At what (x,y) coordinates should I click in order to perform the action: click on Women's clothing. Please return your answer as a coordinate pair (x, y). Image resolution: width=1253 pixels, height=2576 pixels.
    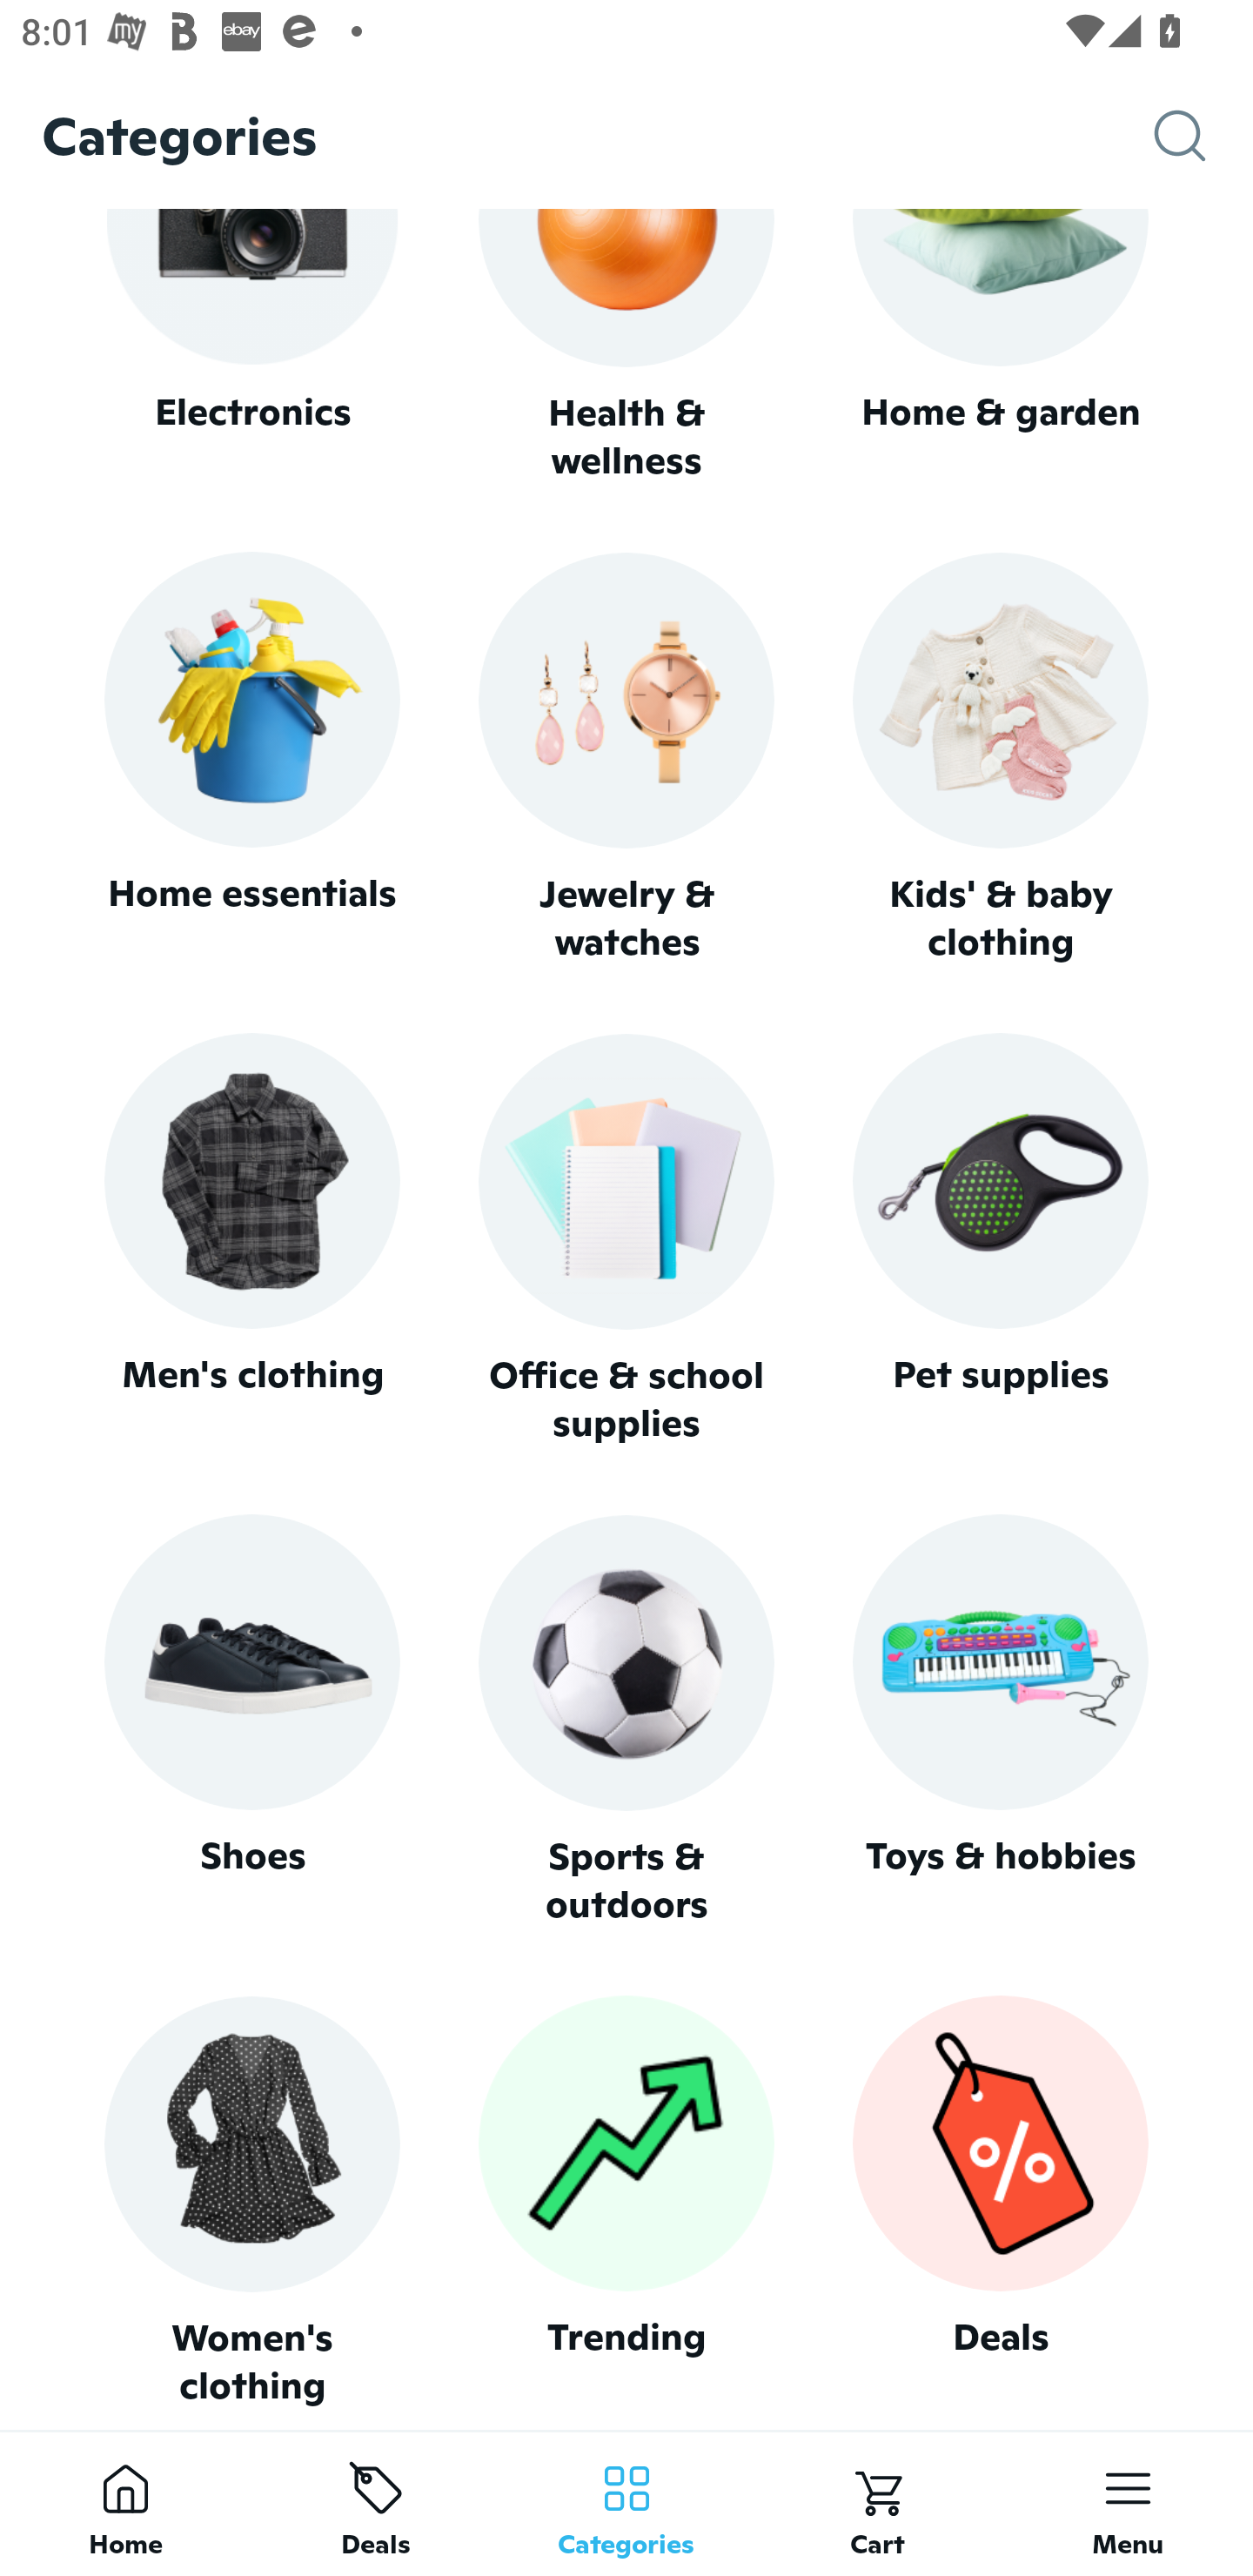
    Looking at the image, I should click on (251, 2202).